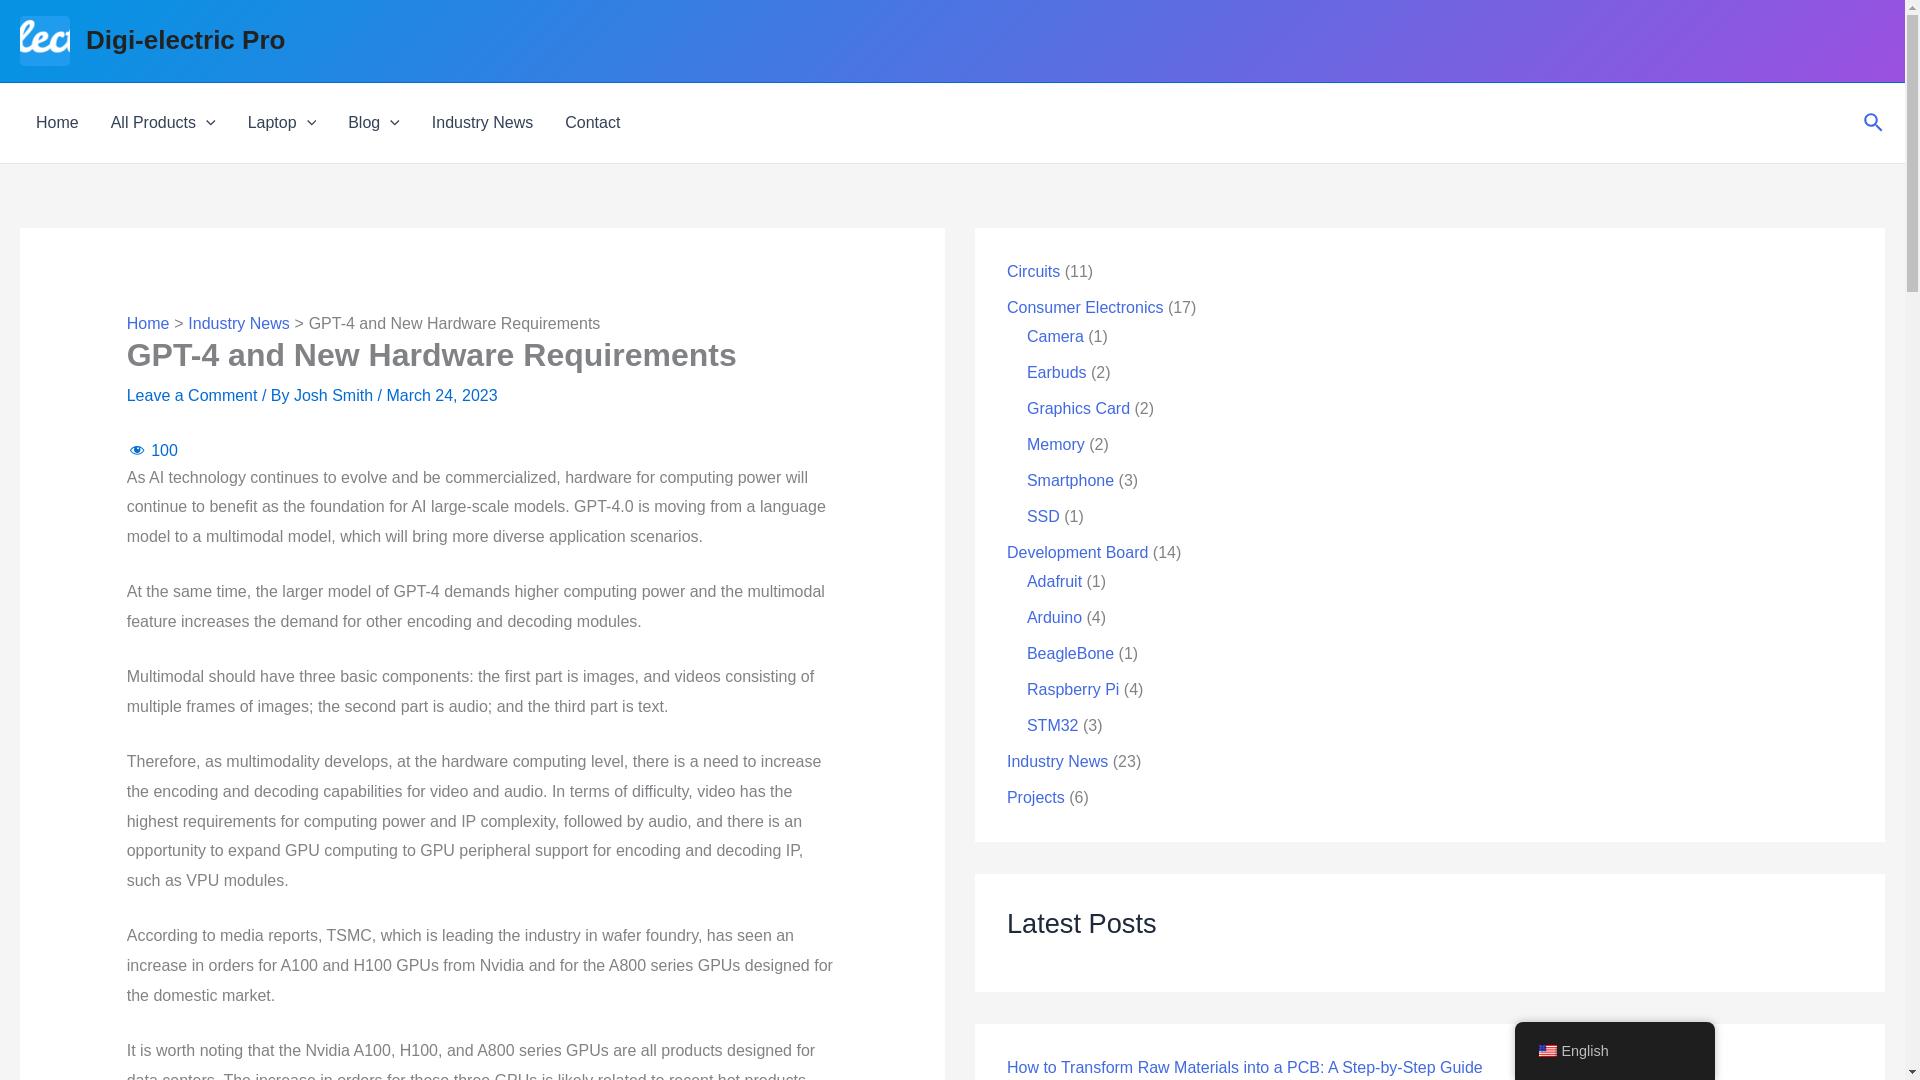 The height and width of the screenshot is (1080, 1920). What do you see at coordinates (56, 123) in the screenshot?
I see `Home` at bounding box center [56, 123].